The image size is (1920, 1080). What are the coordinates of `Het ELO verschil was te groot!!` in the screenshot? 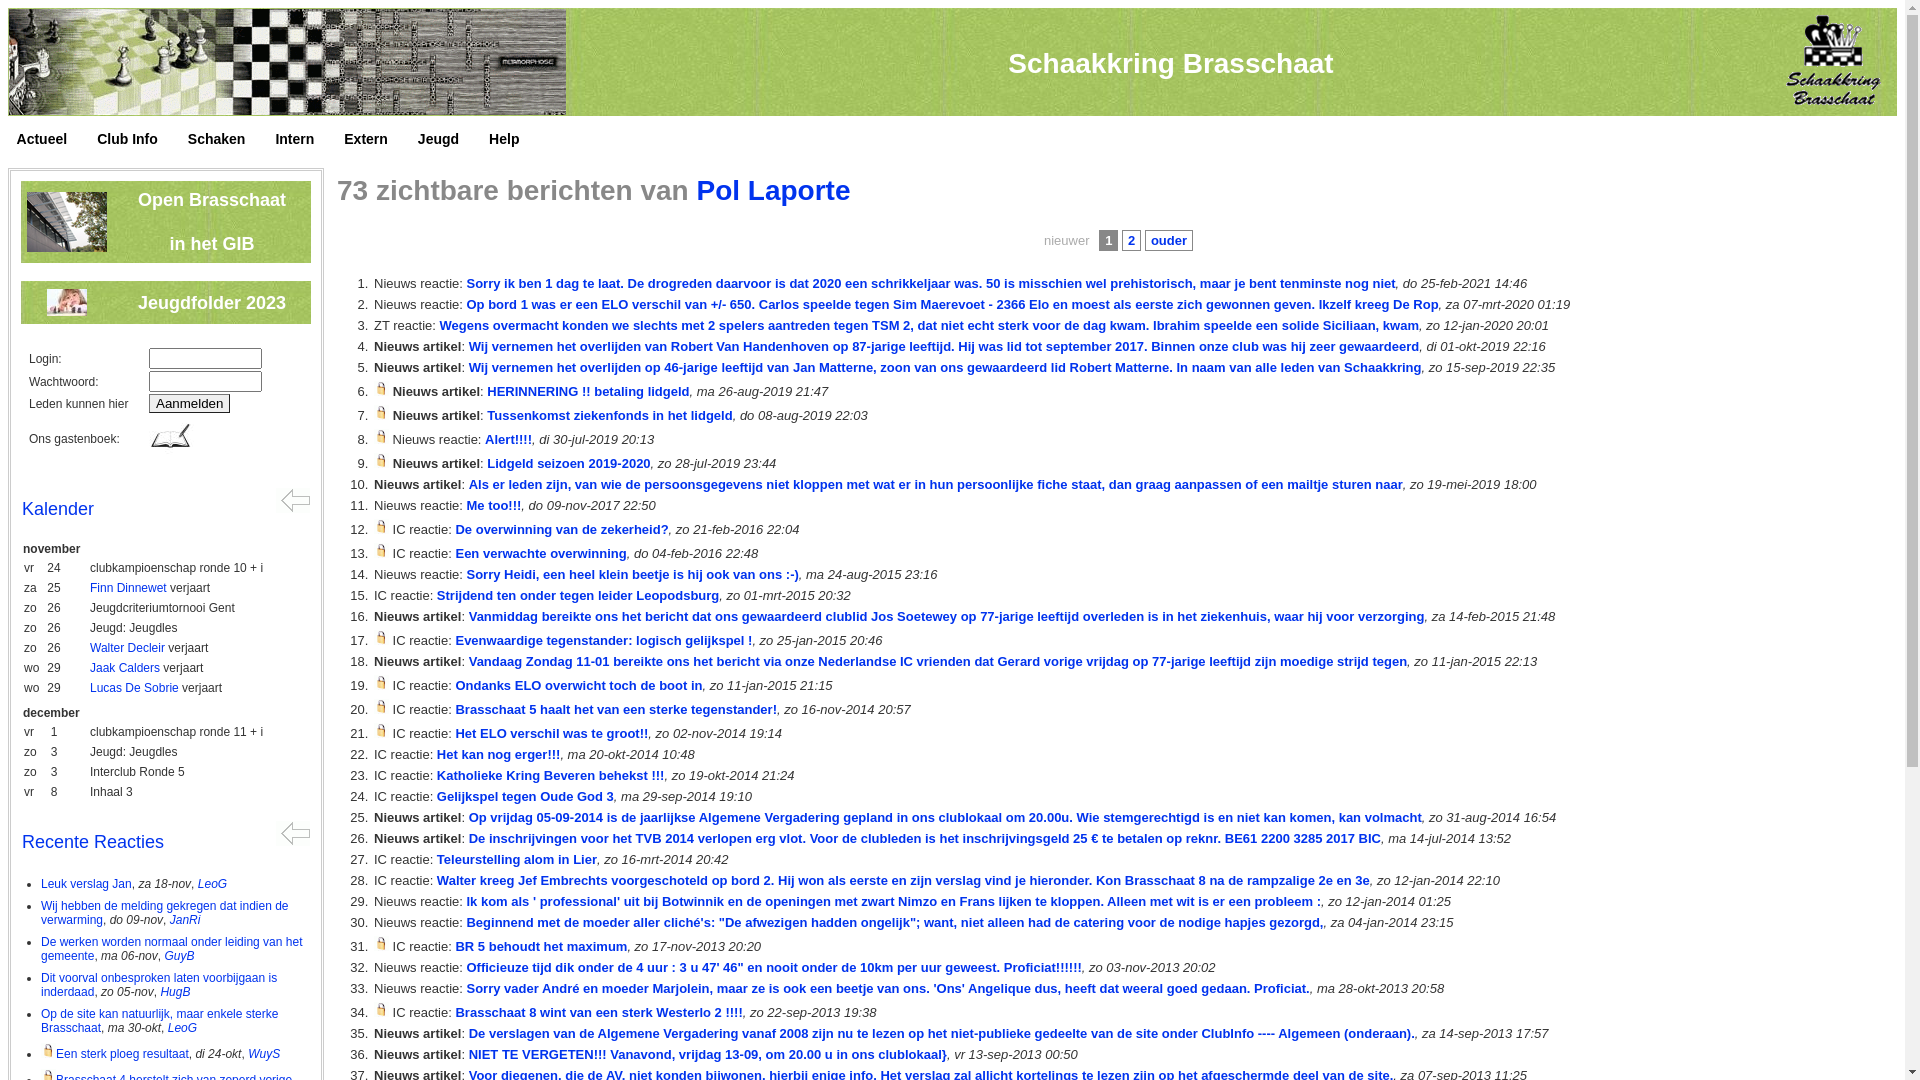 It's located at (552, 734).